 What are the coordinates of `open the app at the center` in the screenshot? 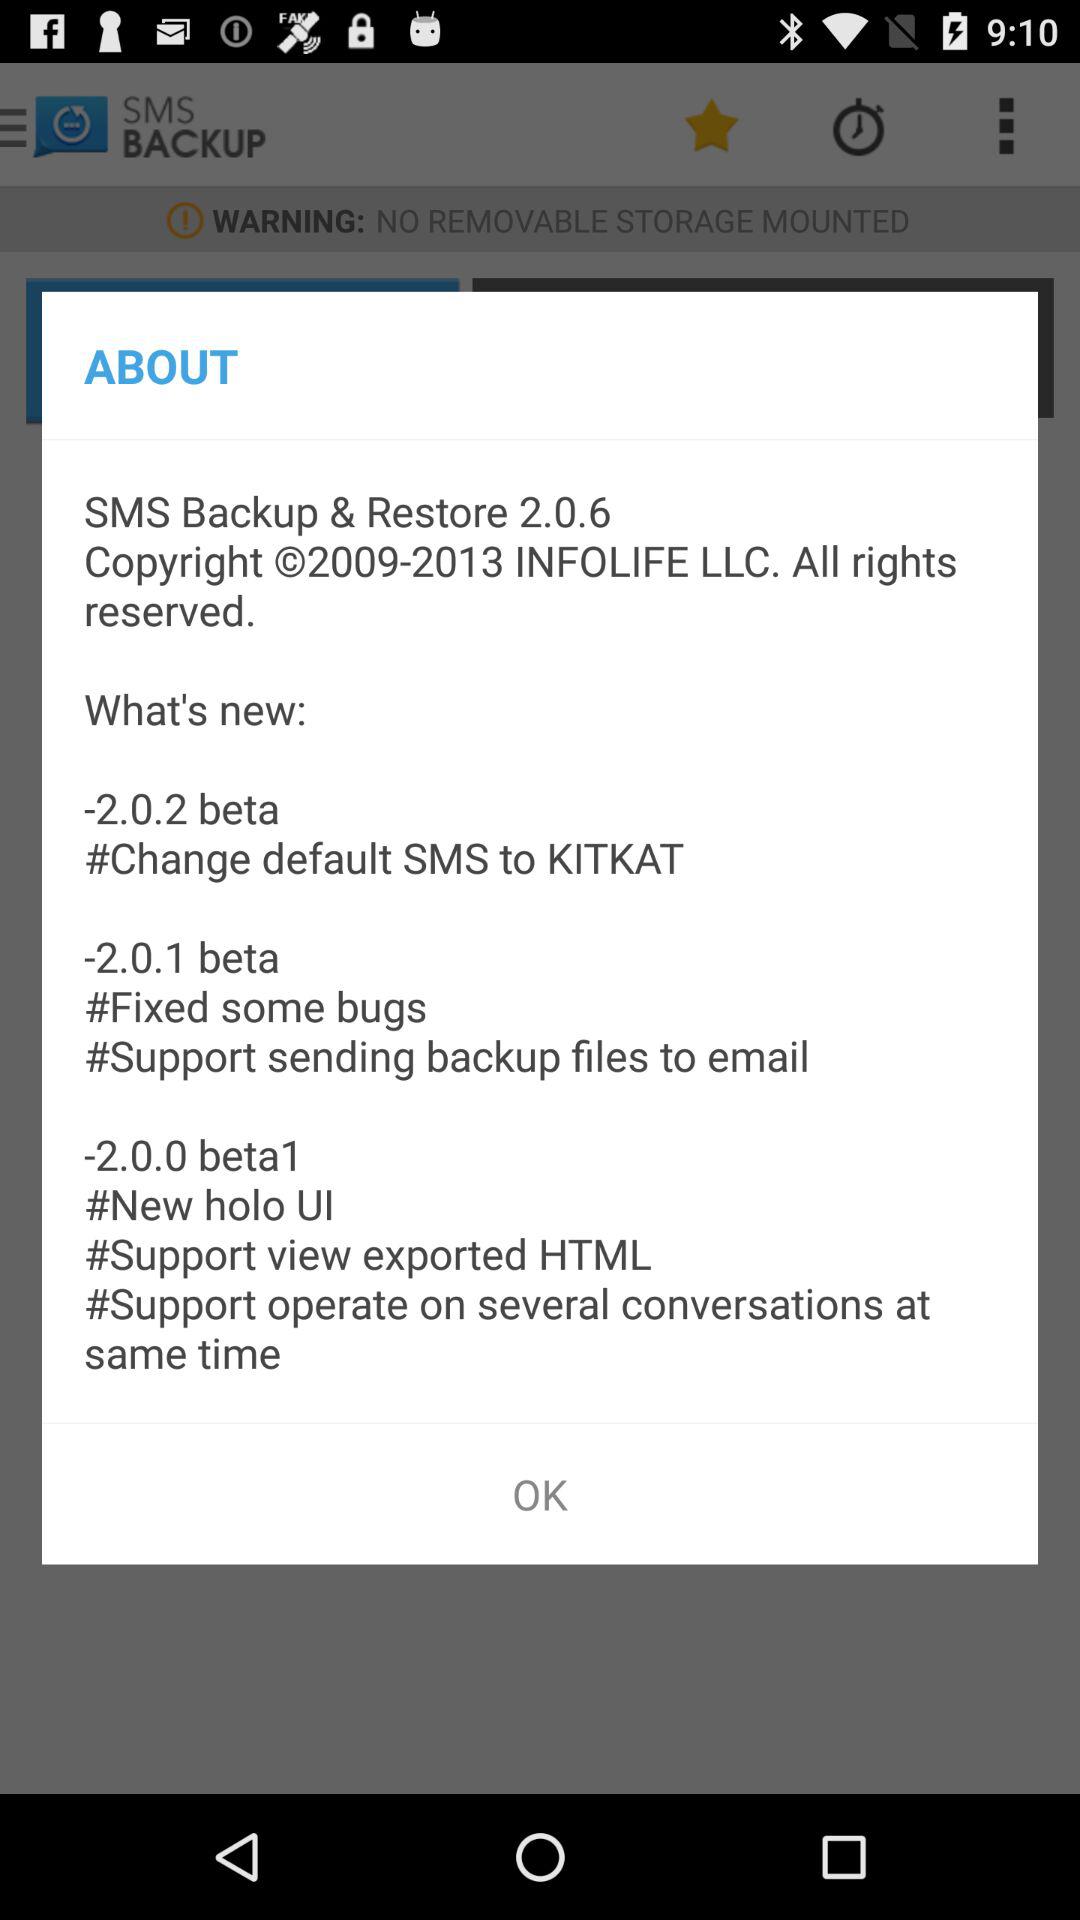 It's located at (540, 931).